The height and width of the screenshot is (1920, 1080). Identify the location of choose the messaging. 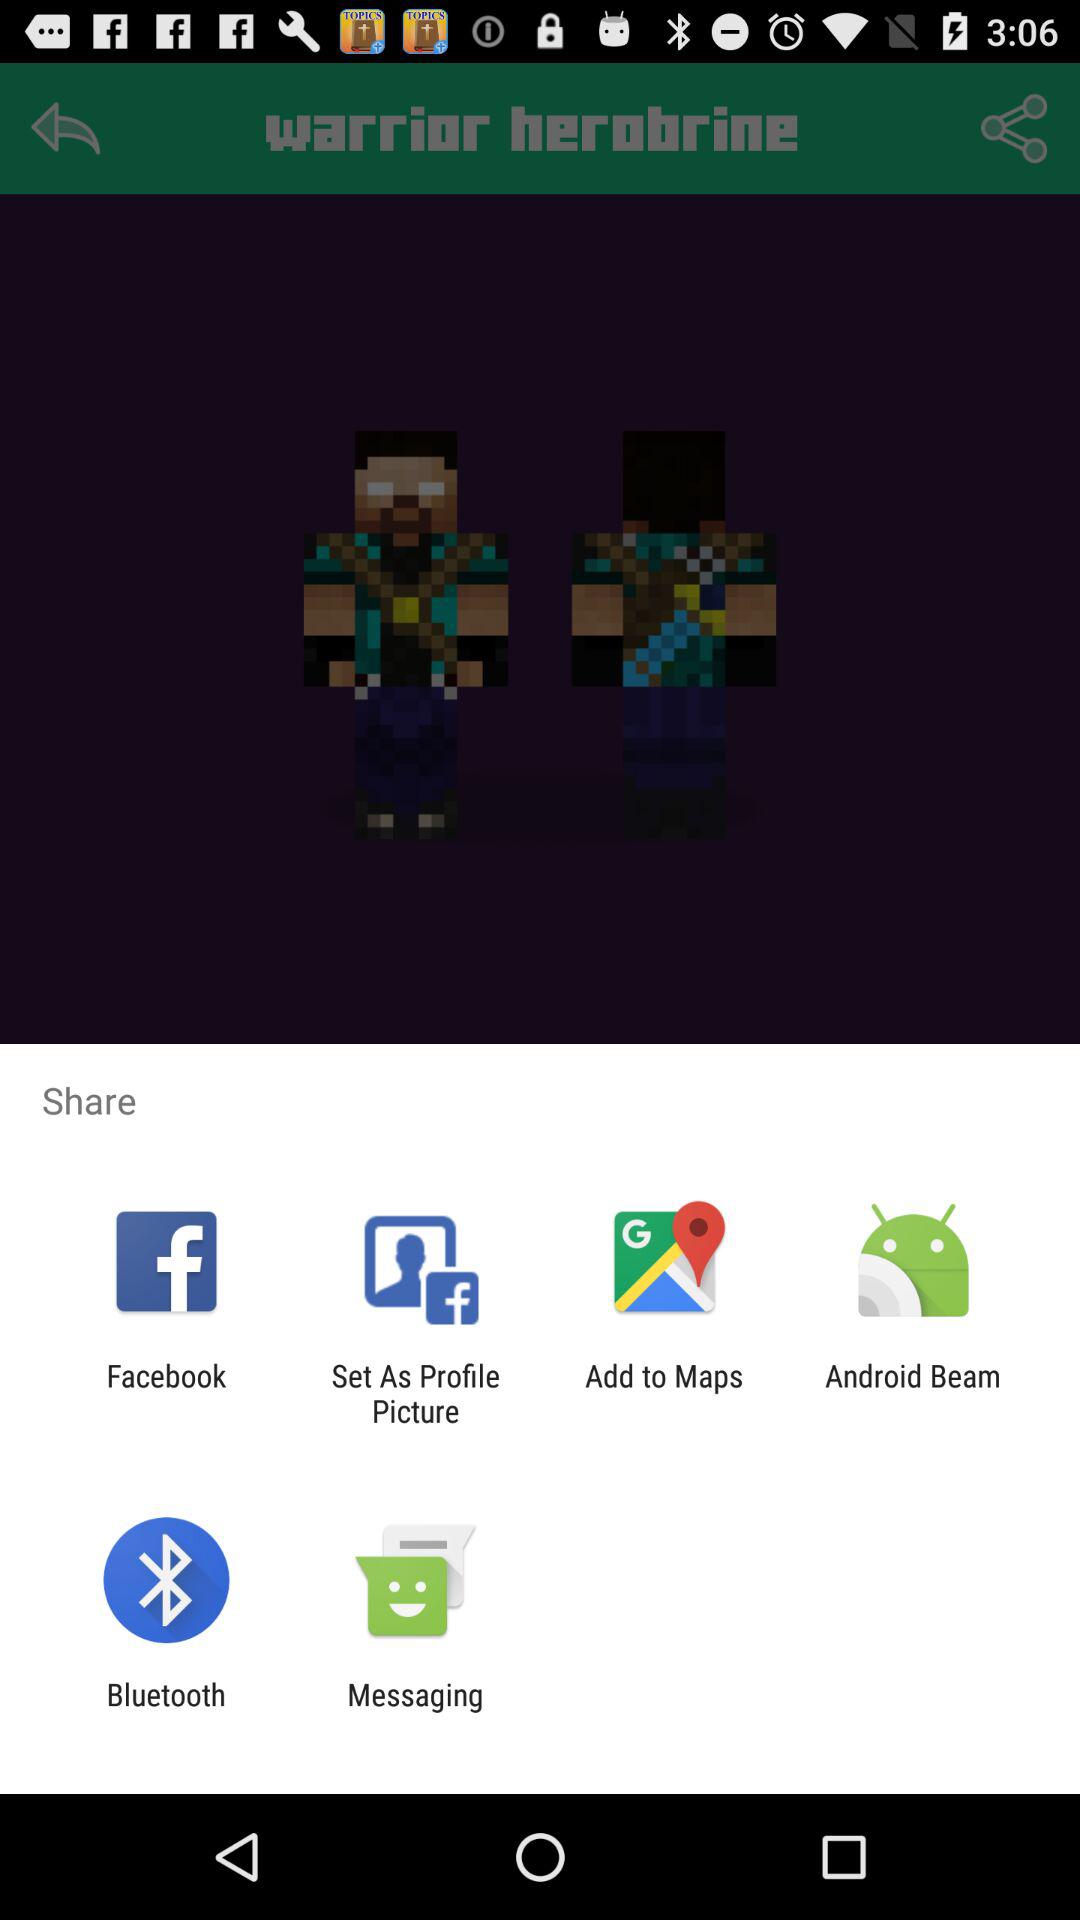
(415, 1712).